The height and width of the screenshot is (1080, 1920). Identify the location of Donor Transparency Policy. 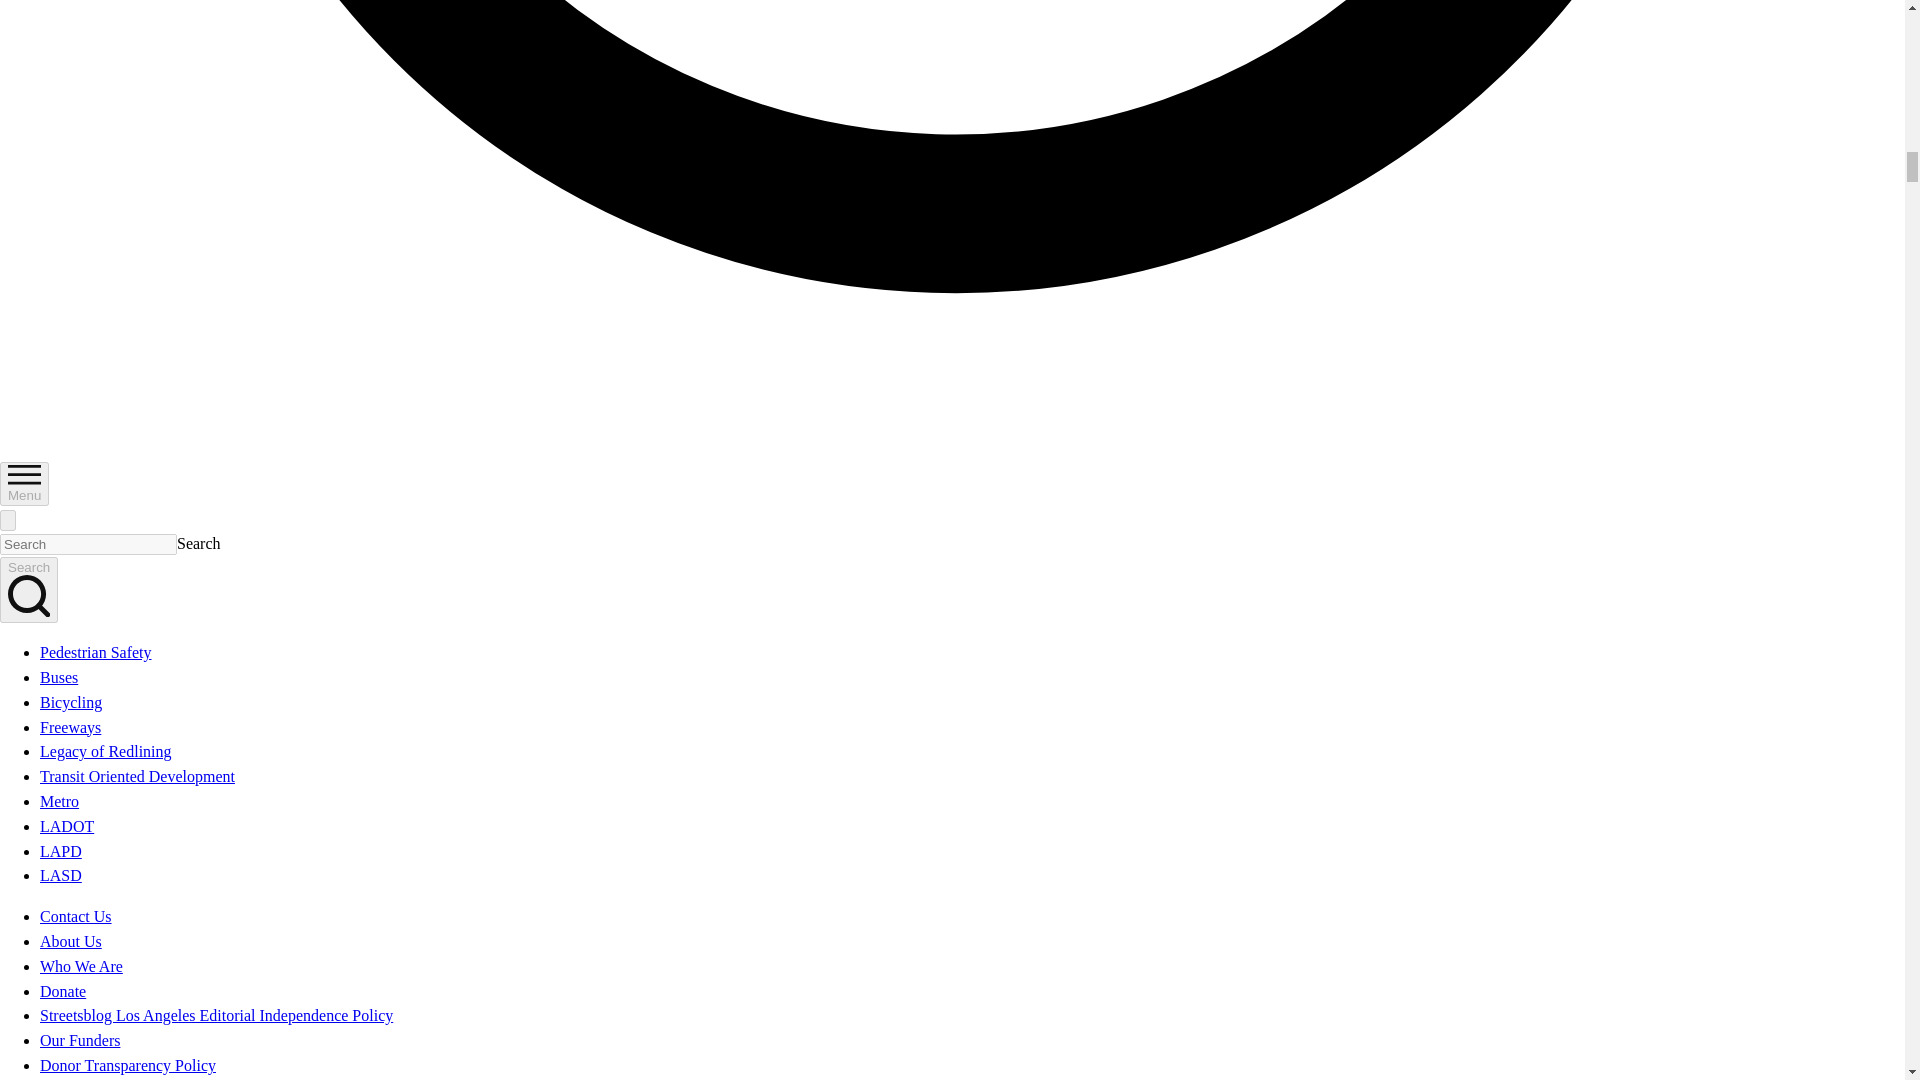
(128, 1065).